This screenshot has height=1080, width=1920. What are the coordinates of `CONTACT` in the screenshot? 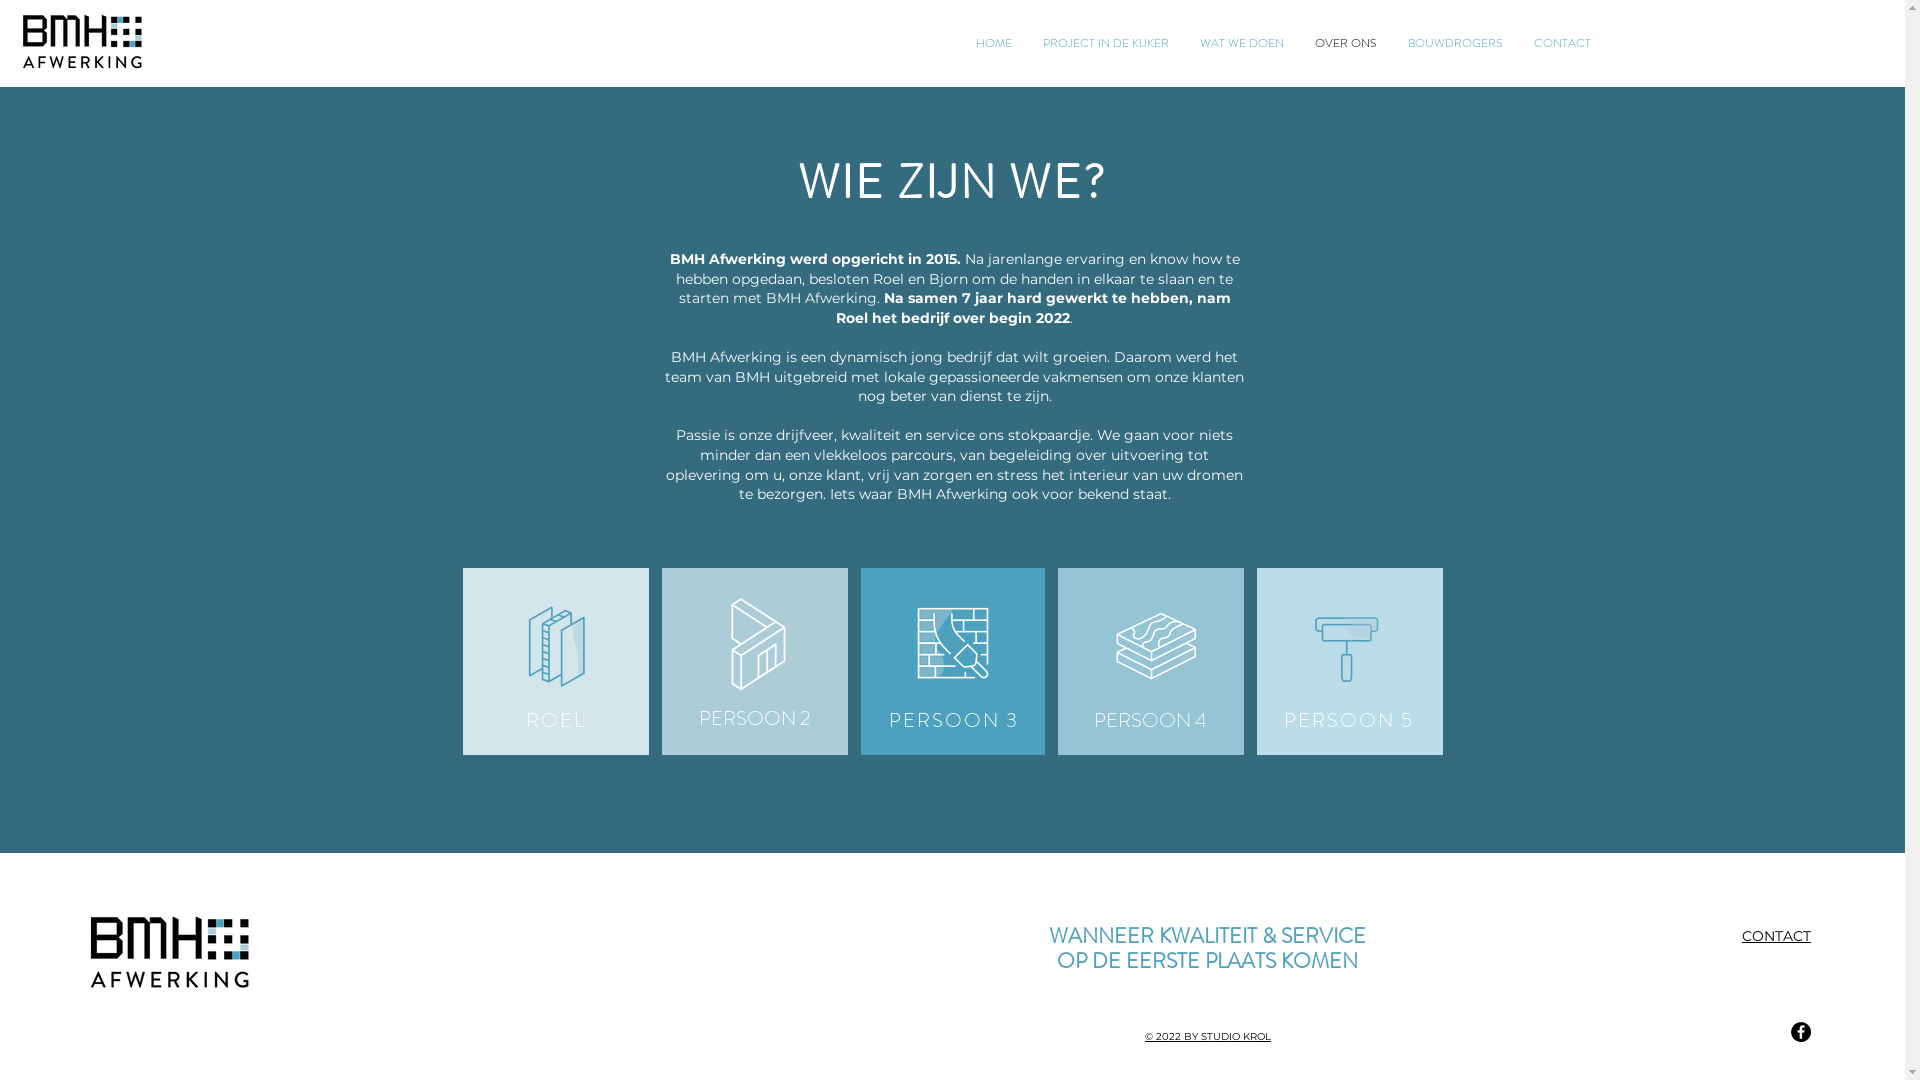 It's located at (1562, 43).